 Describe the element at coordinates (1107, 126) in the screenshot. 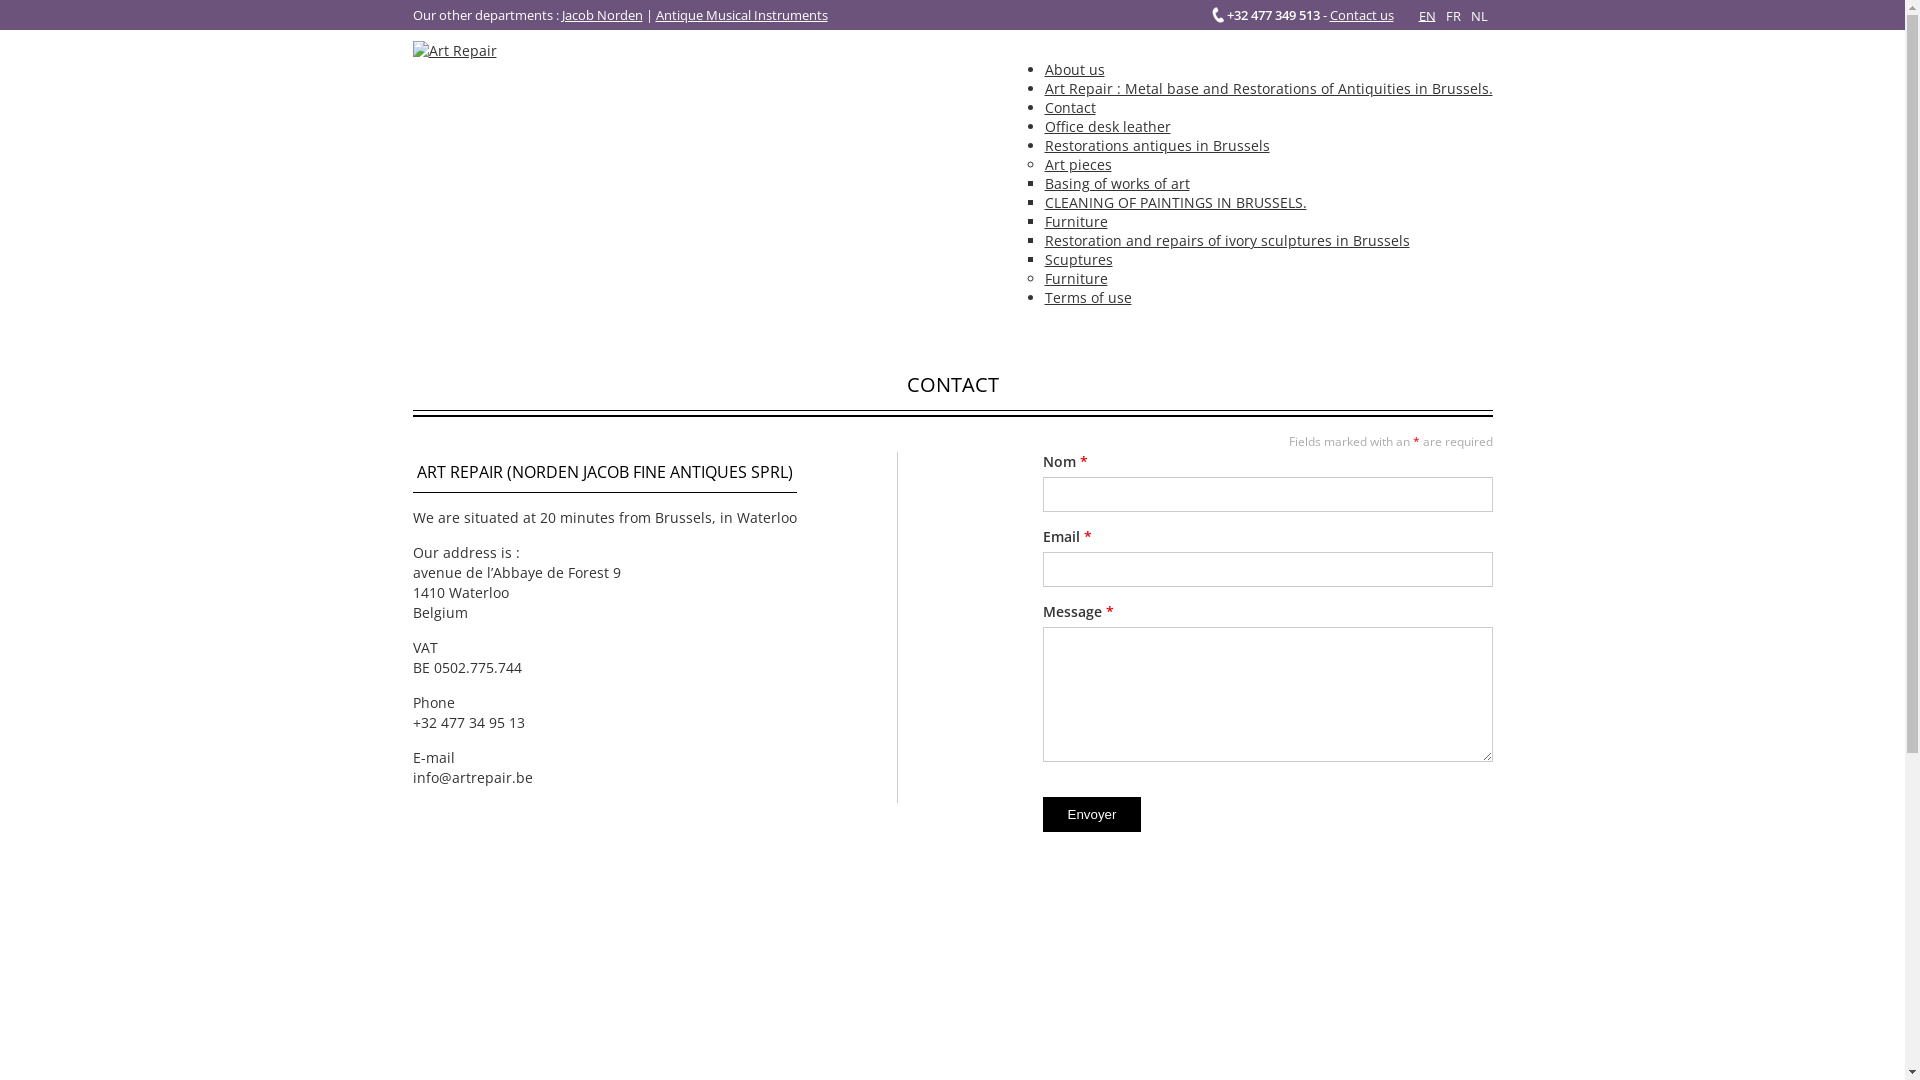

I see `Office desk leather` at that location.